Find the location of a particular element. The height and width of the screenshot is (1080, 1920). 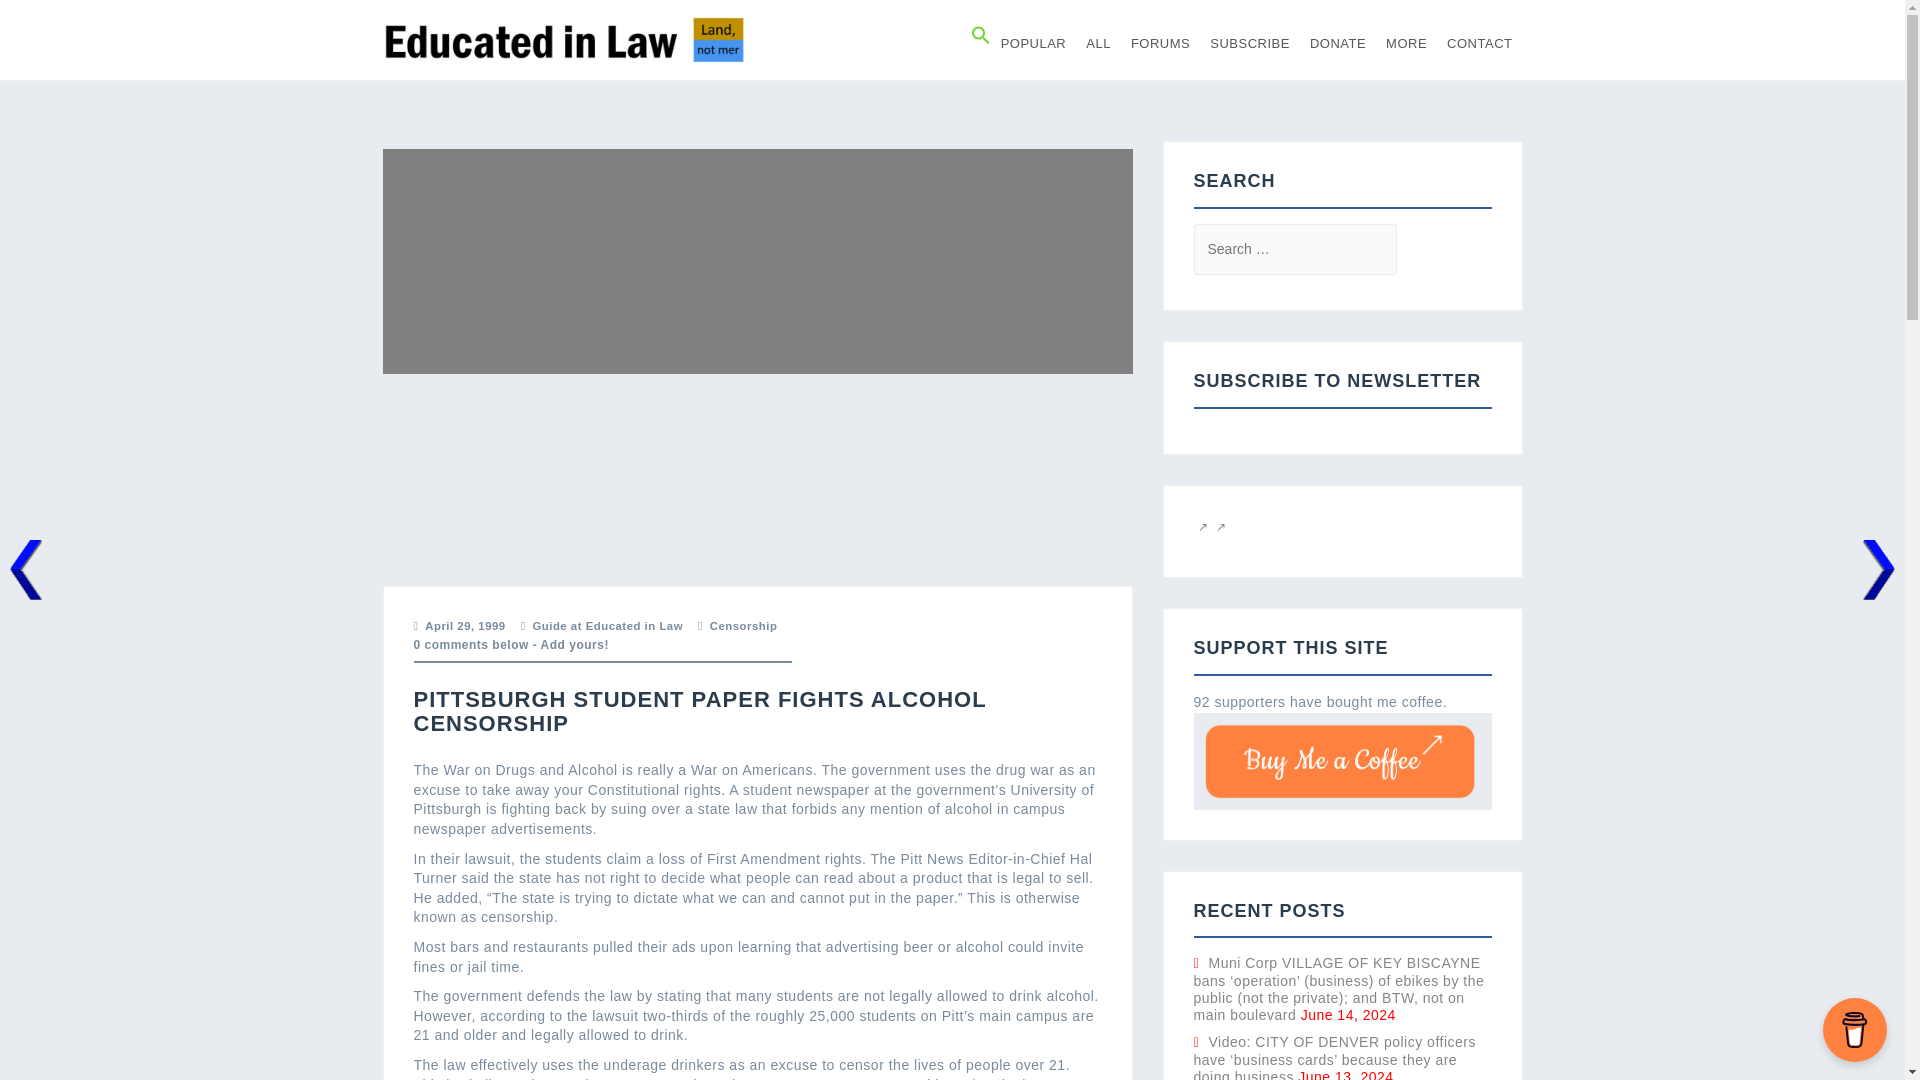

POPULAR is located at coordinates (1034, 43).